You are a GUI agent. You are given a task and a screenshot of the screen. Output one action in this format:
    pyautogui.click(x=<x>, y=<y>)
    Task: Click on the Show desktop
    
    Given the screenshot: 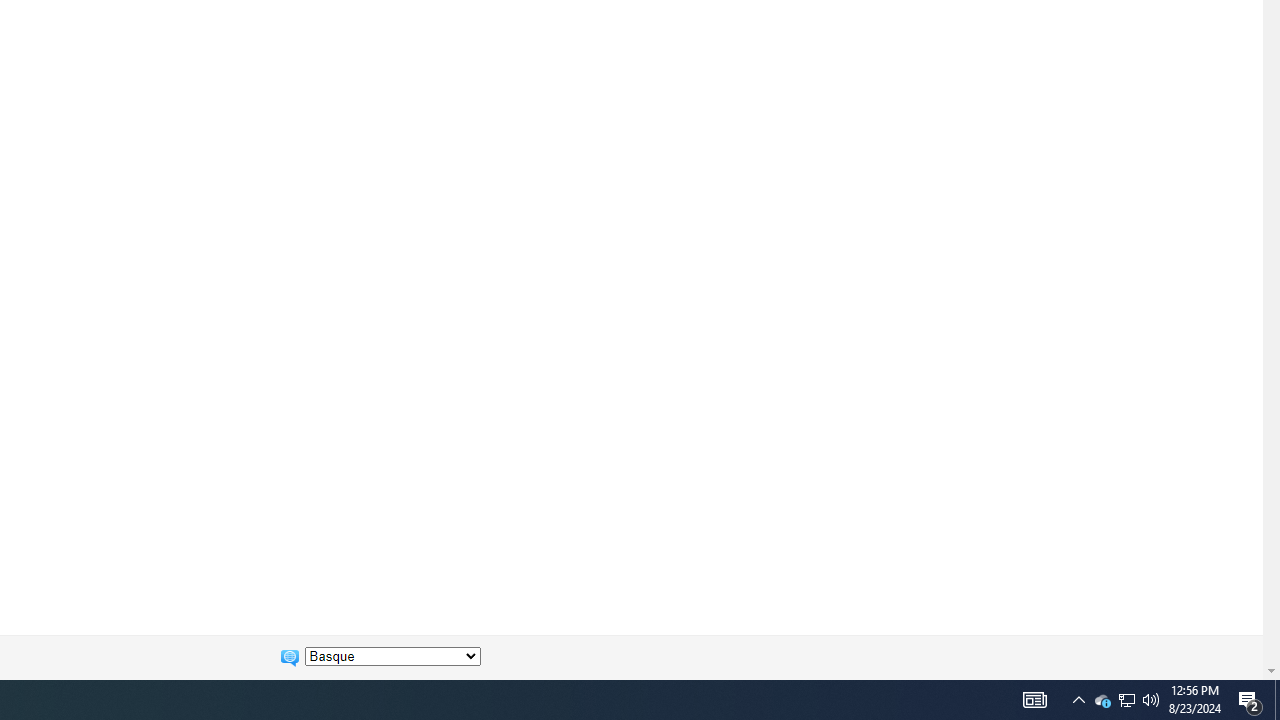 What is the action you would take?
    pyautogui.click(x=1250, y=700)
    